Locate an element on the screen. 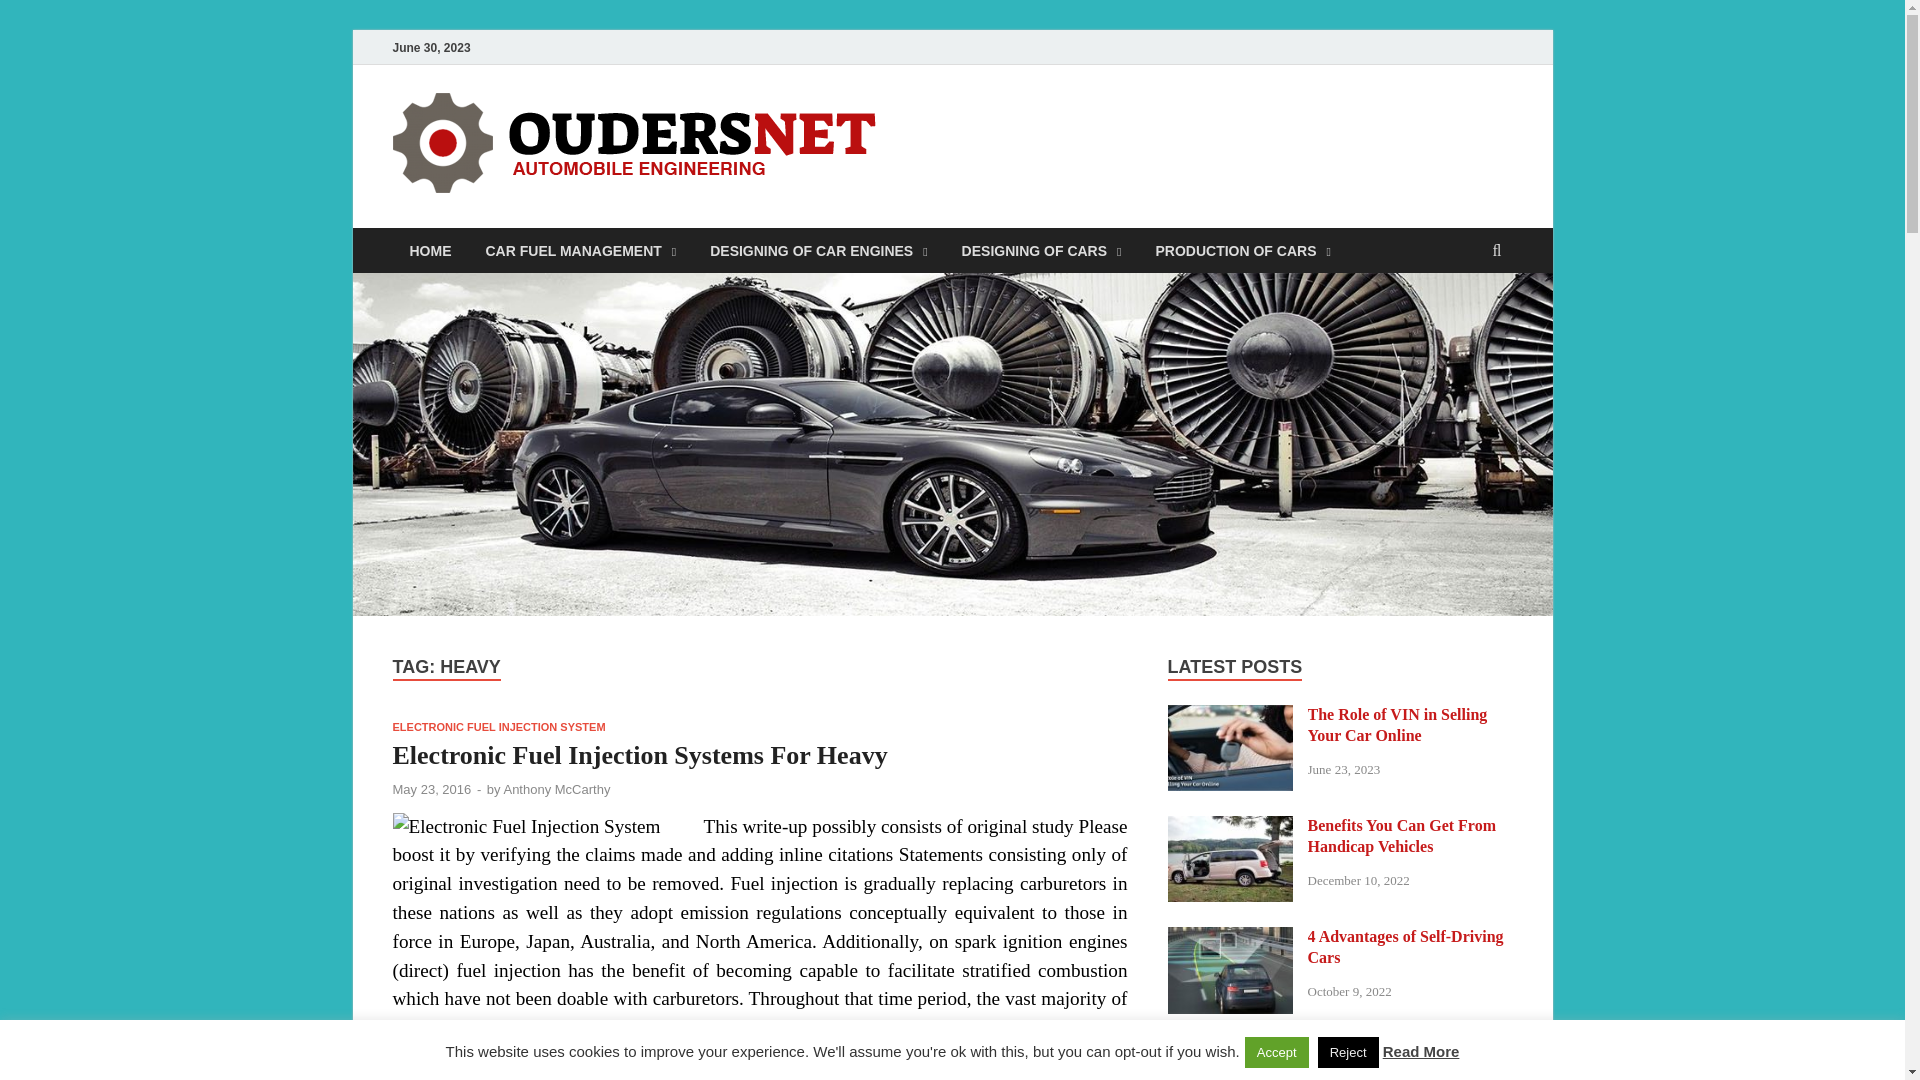 Image resolution: width=1920 pixels, height=1080 pixels. HOME is located at coordinates (430, 250).